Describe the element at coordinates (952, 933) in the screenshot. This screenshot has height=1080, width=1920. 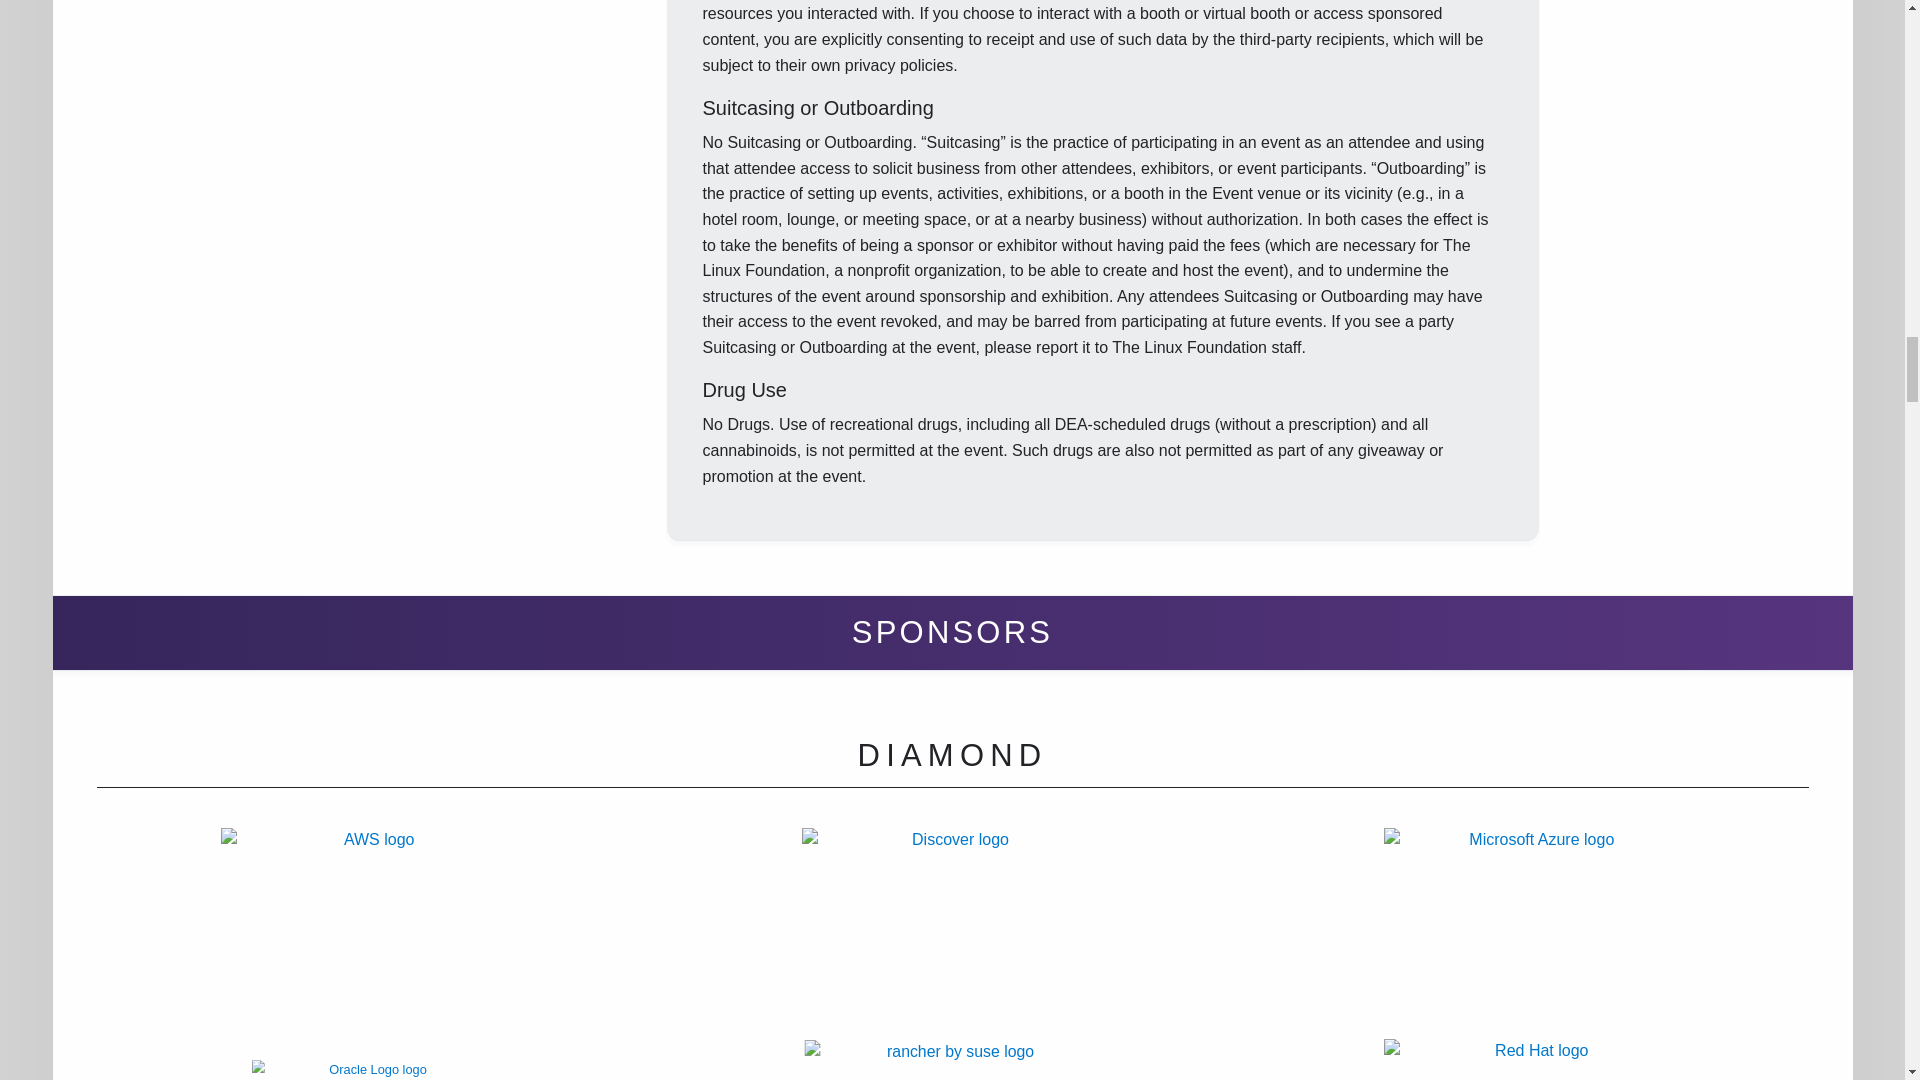
I see `Go to Discover` at that location.